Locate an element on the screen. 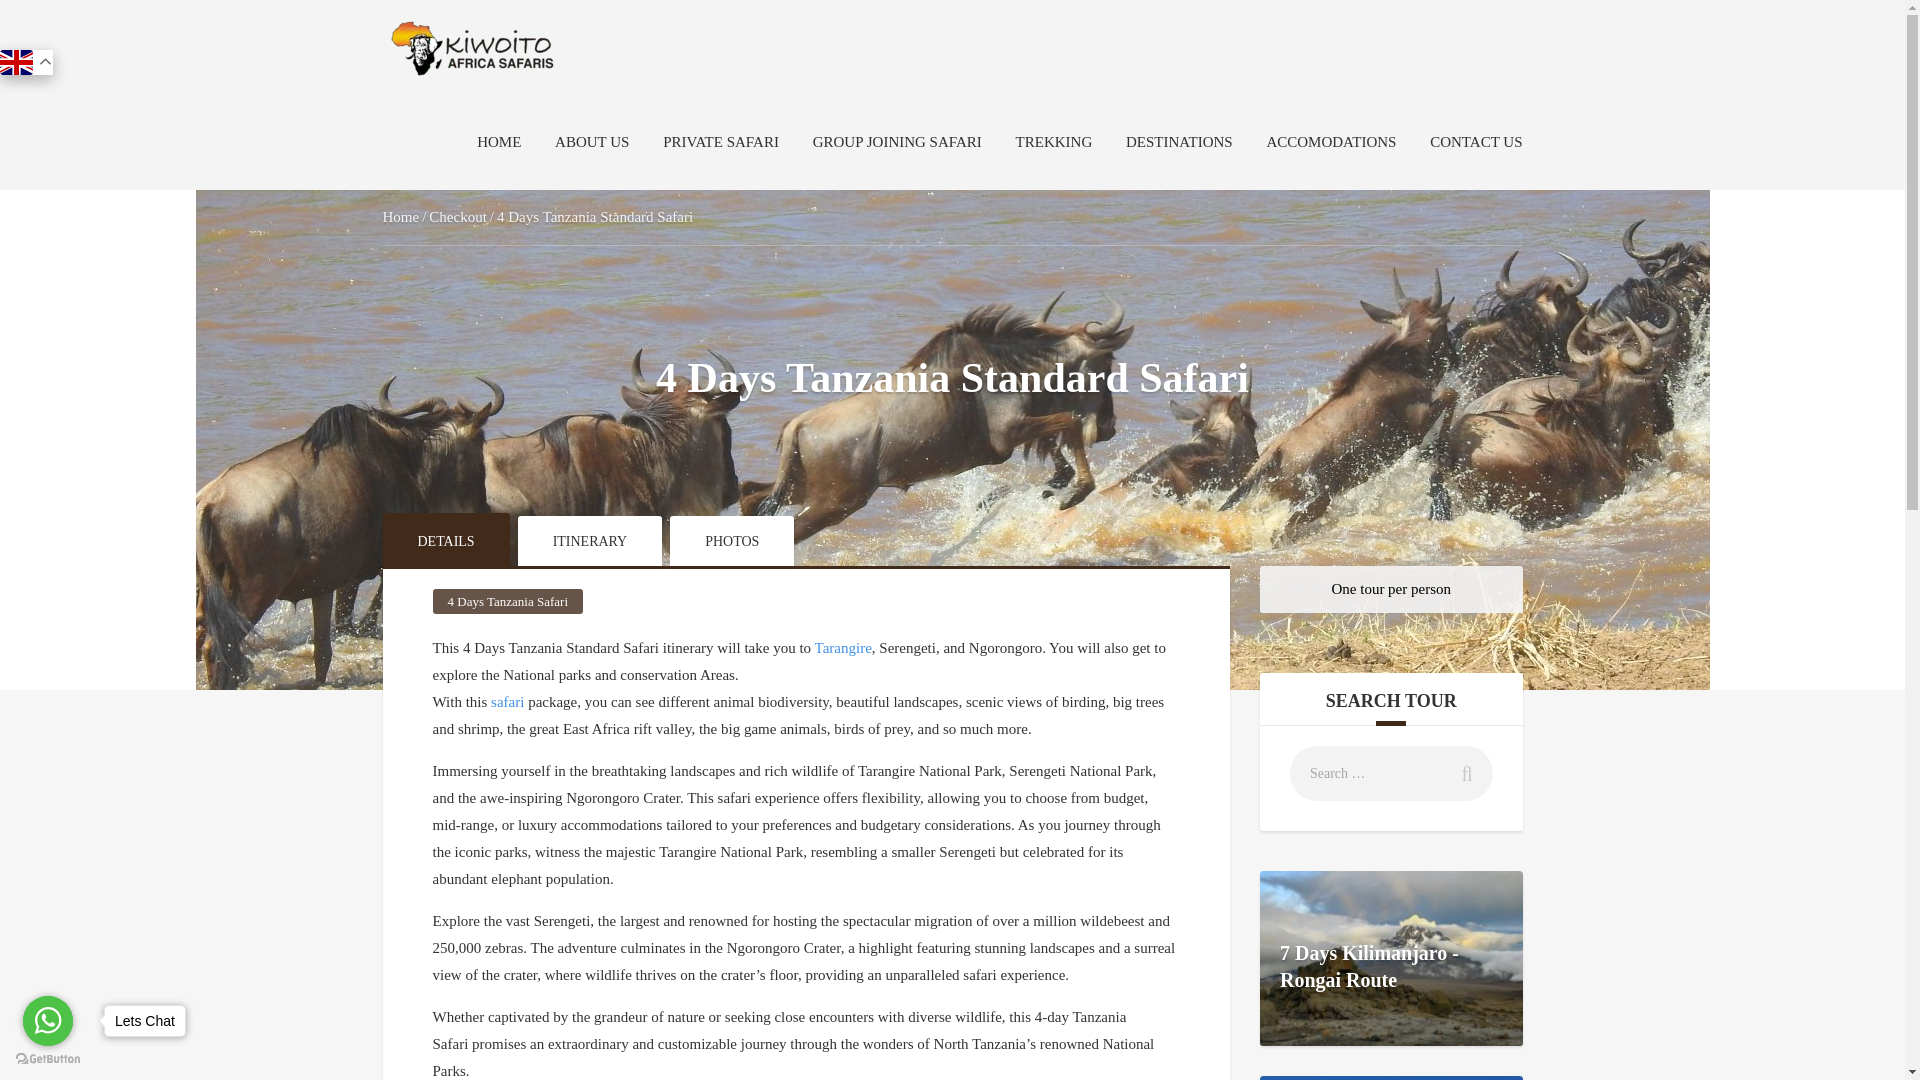 The image size is (1920, 1080). African Safari Tours is located at coordinates (472, 49).